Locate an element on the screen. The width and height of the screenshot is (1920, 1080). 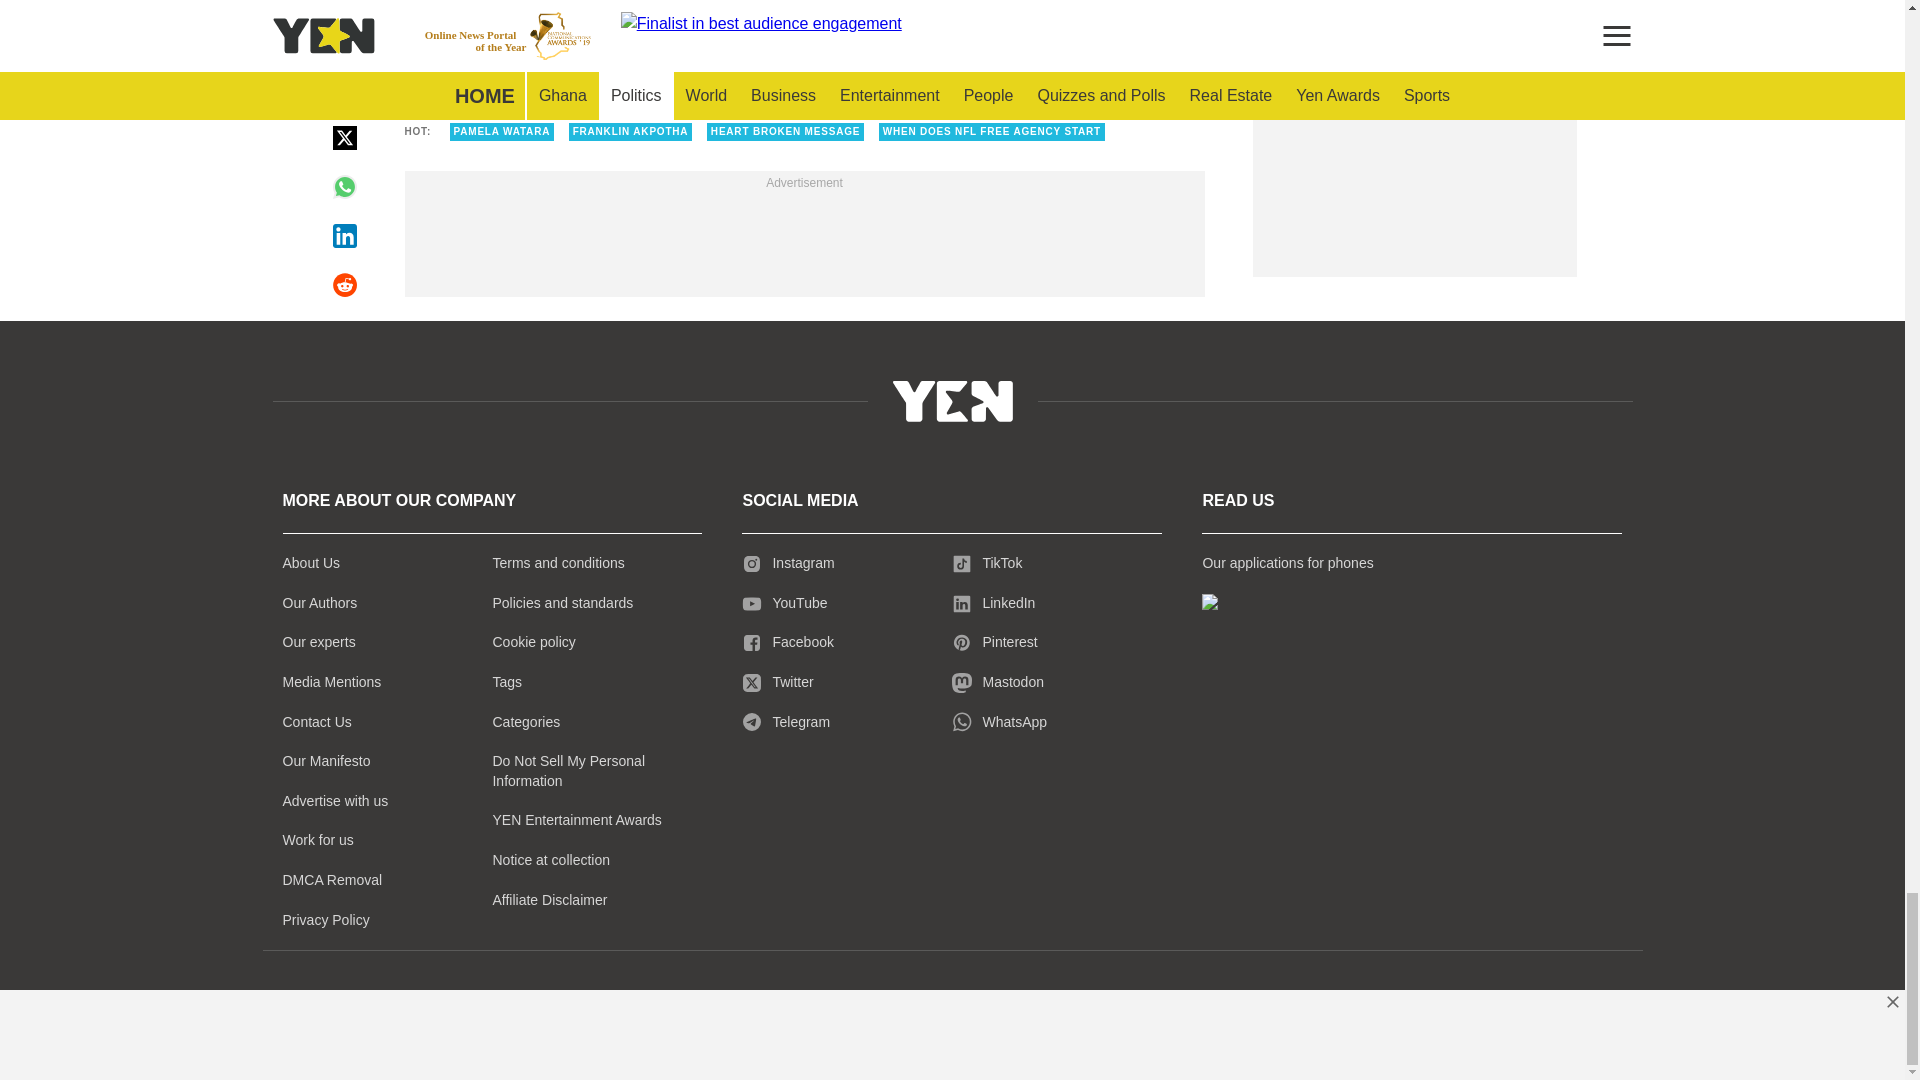
Author page is located at coordinates (704, 28).